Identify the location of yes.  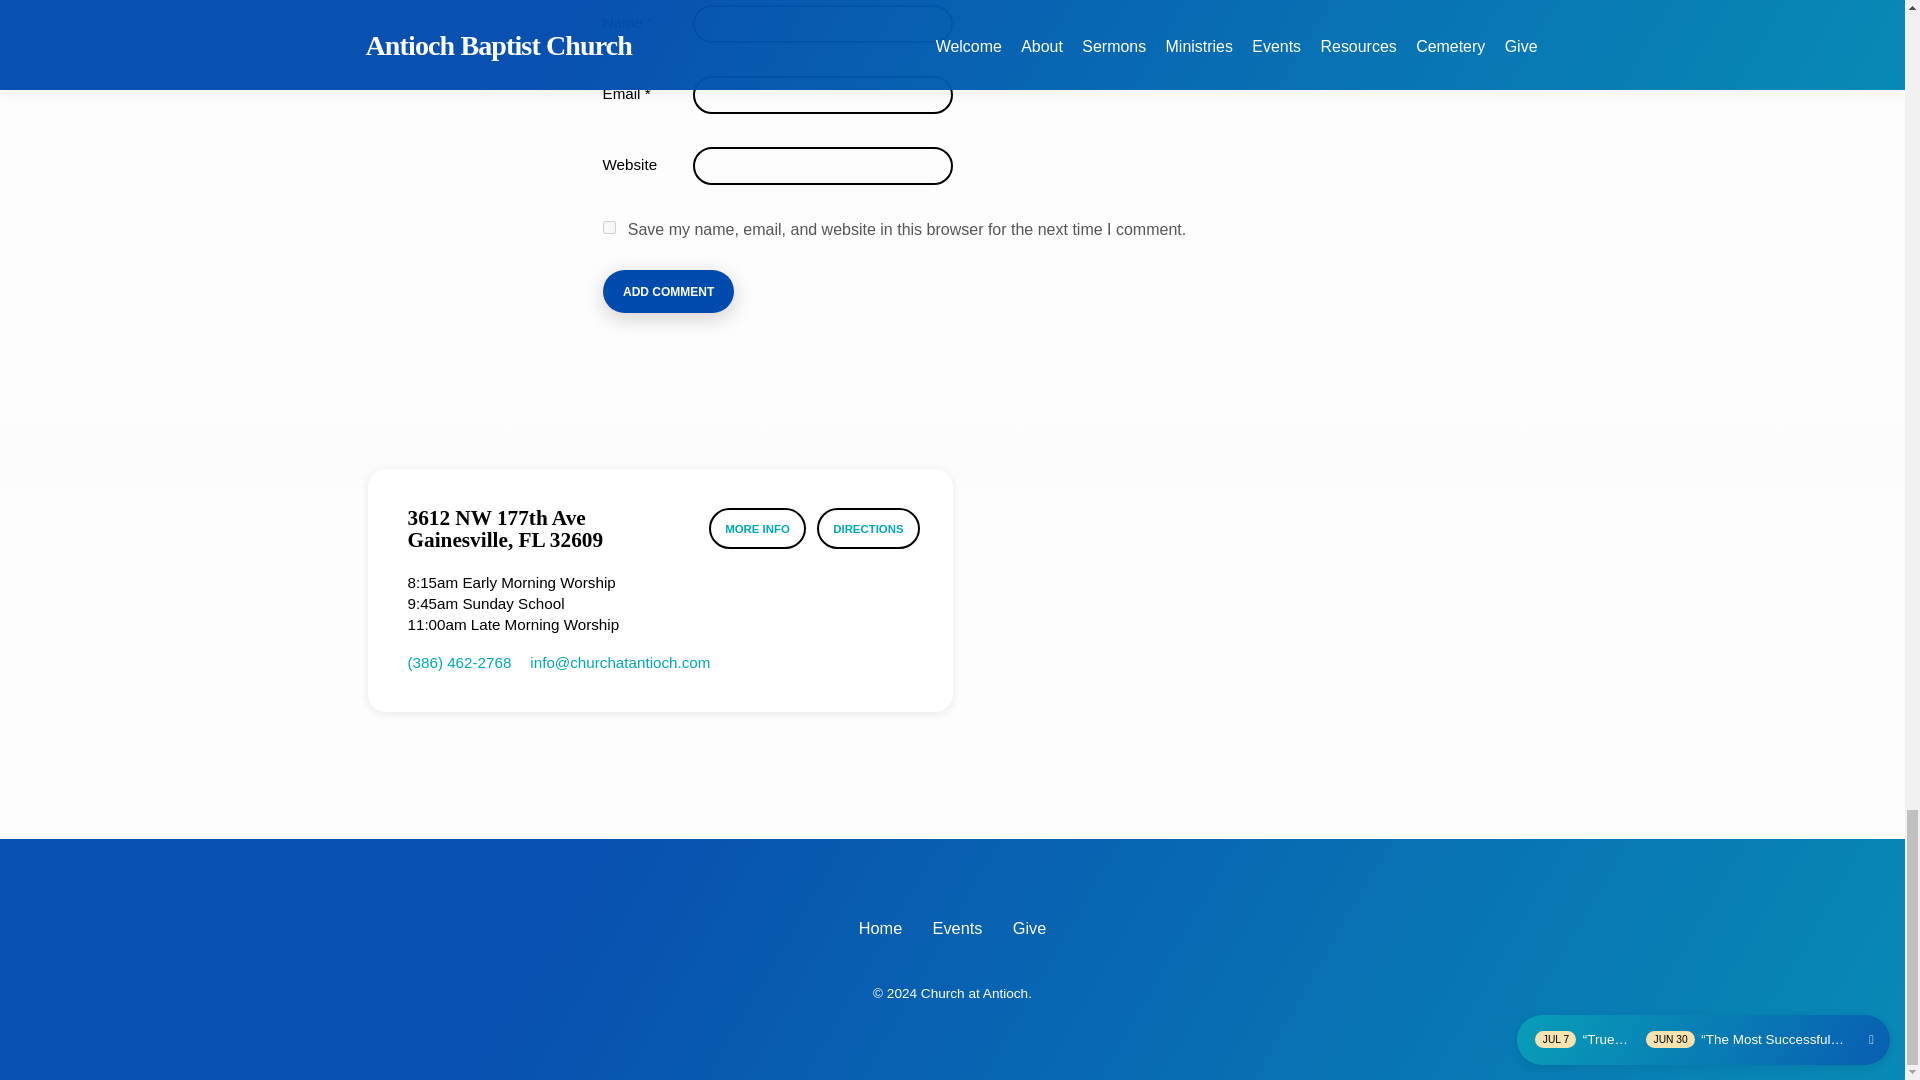
(608, 228).